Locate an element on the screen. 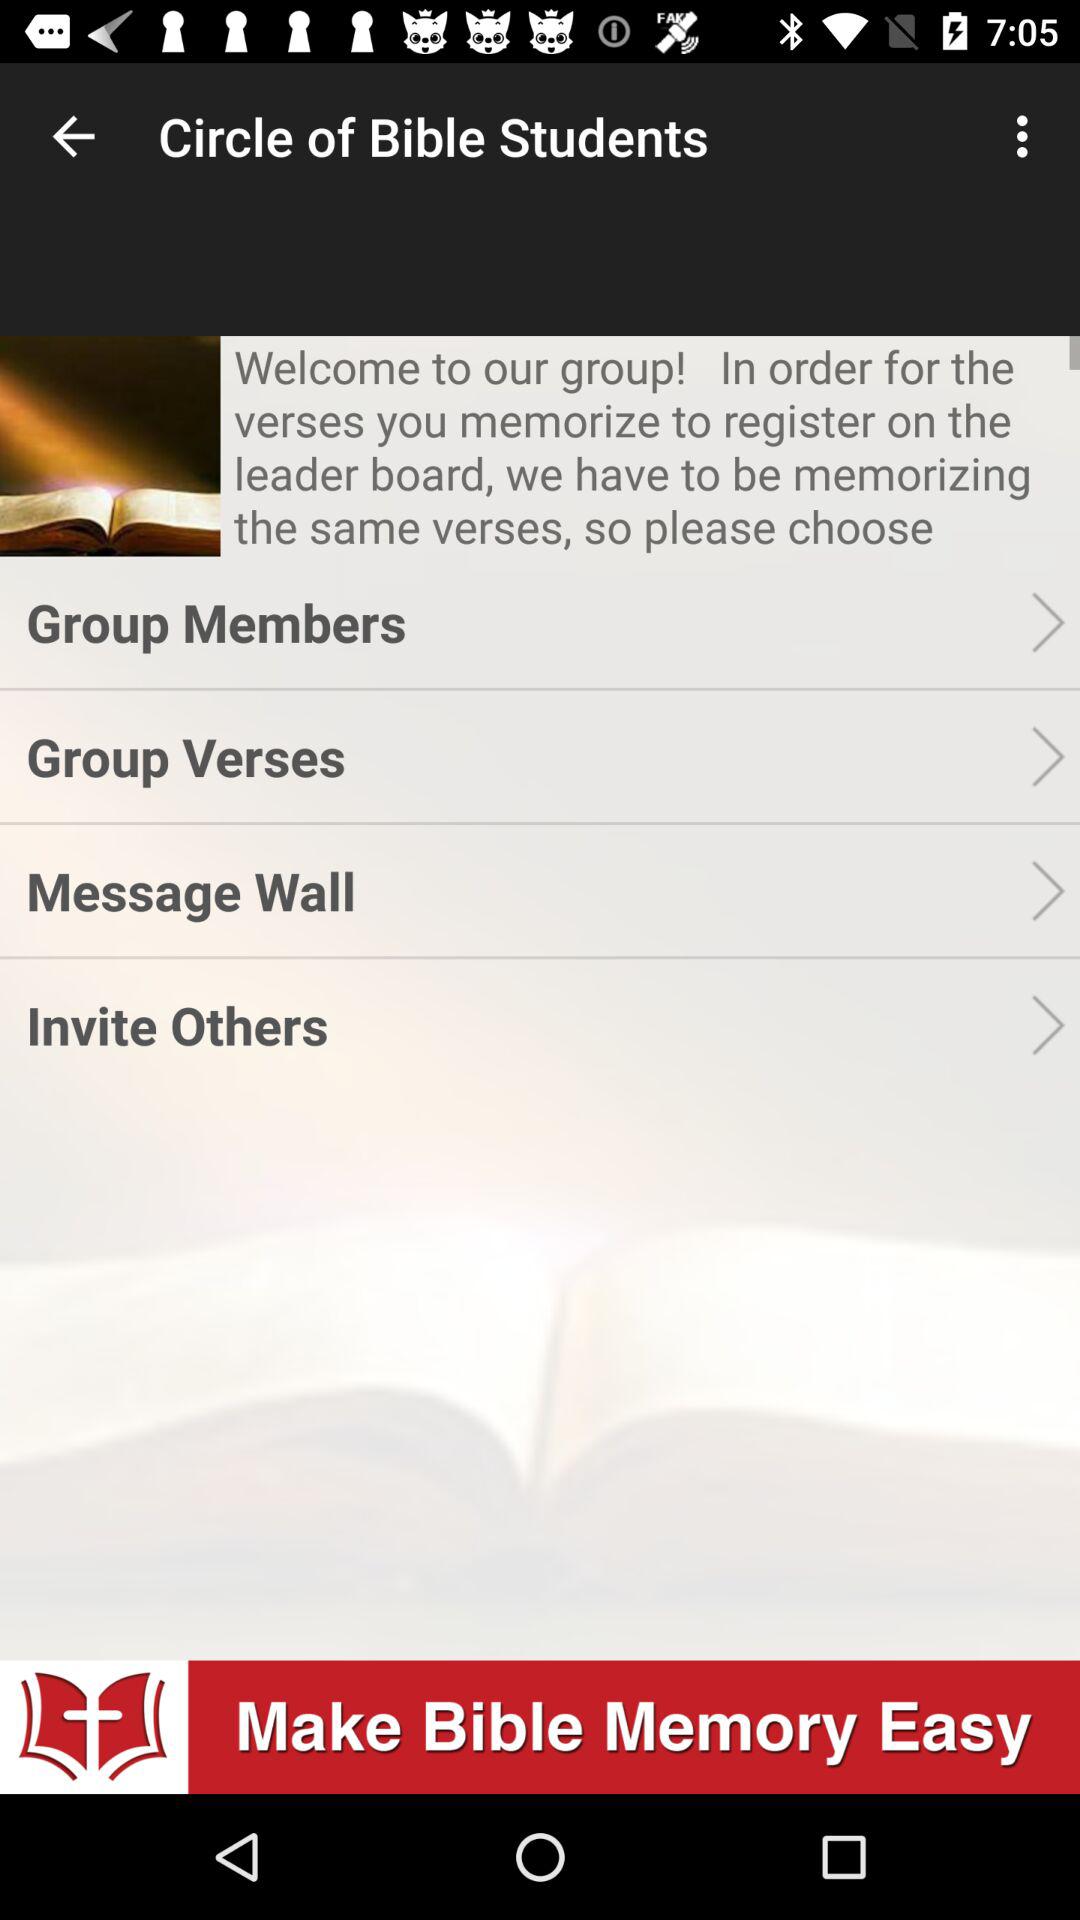 Image resolution: width=1080 pixels, height=1920 pixels. launch message wall is located at coordinates (528, 890).